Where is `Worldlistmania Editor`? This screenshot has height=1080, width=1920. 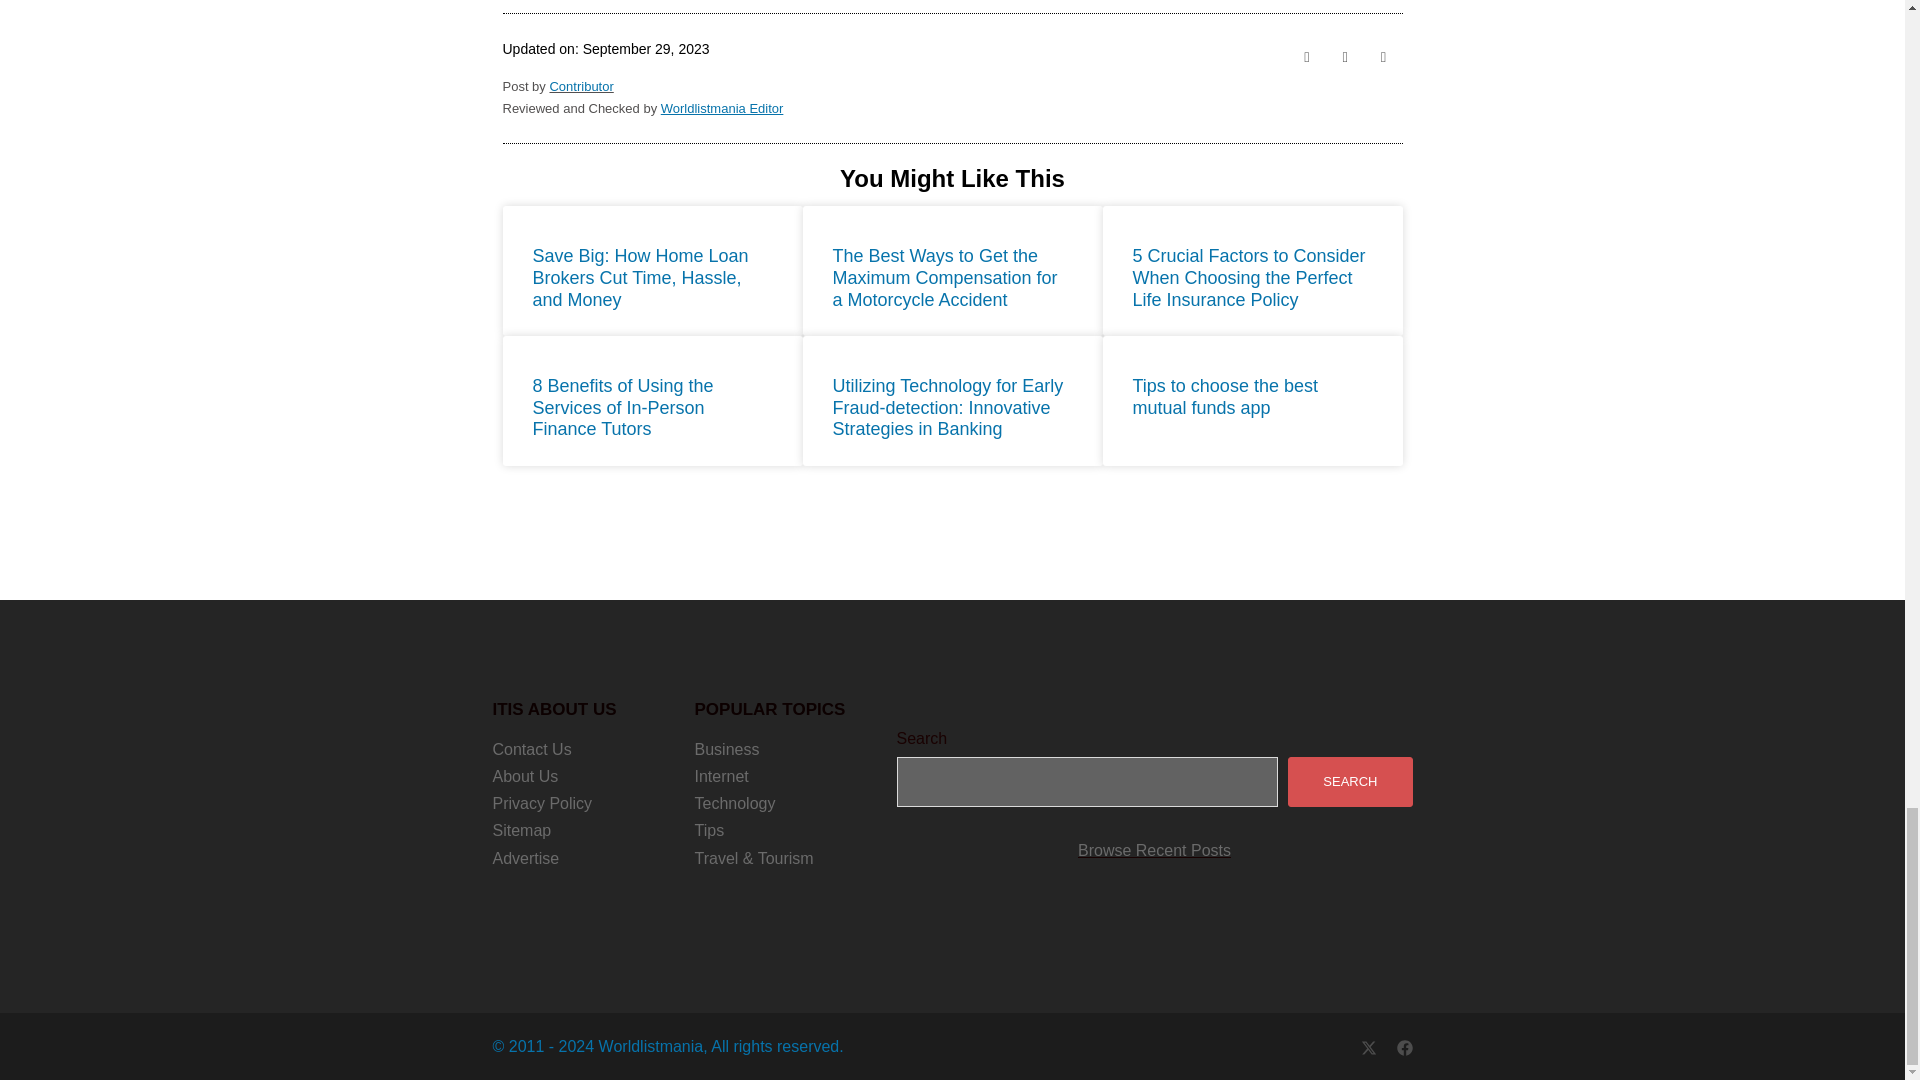 Worldlistmania Editor is located at coordinates (722, 108).